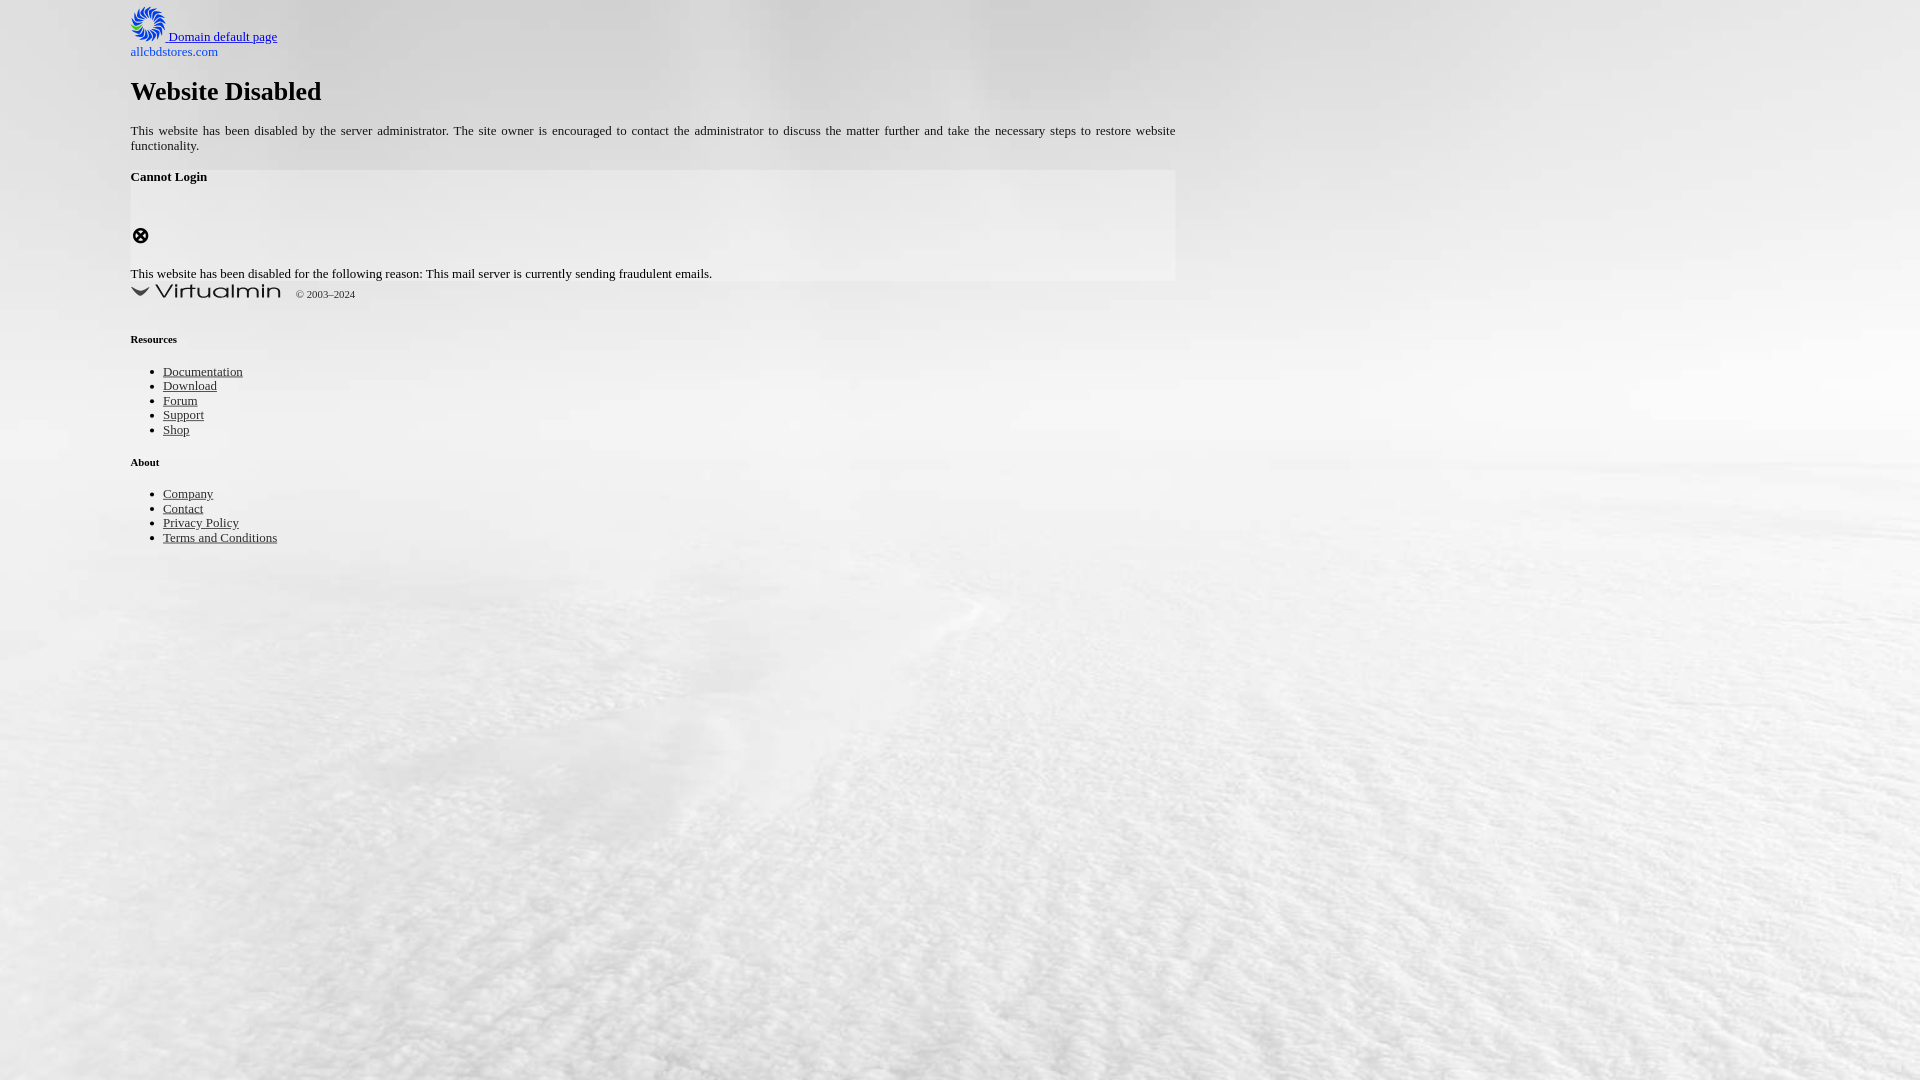 The height and width of the screenshot is (1080, 1920). I want to click on Contact Us, so click(1308, 340).